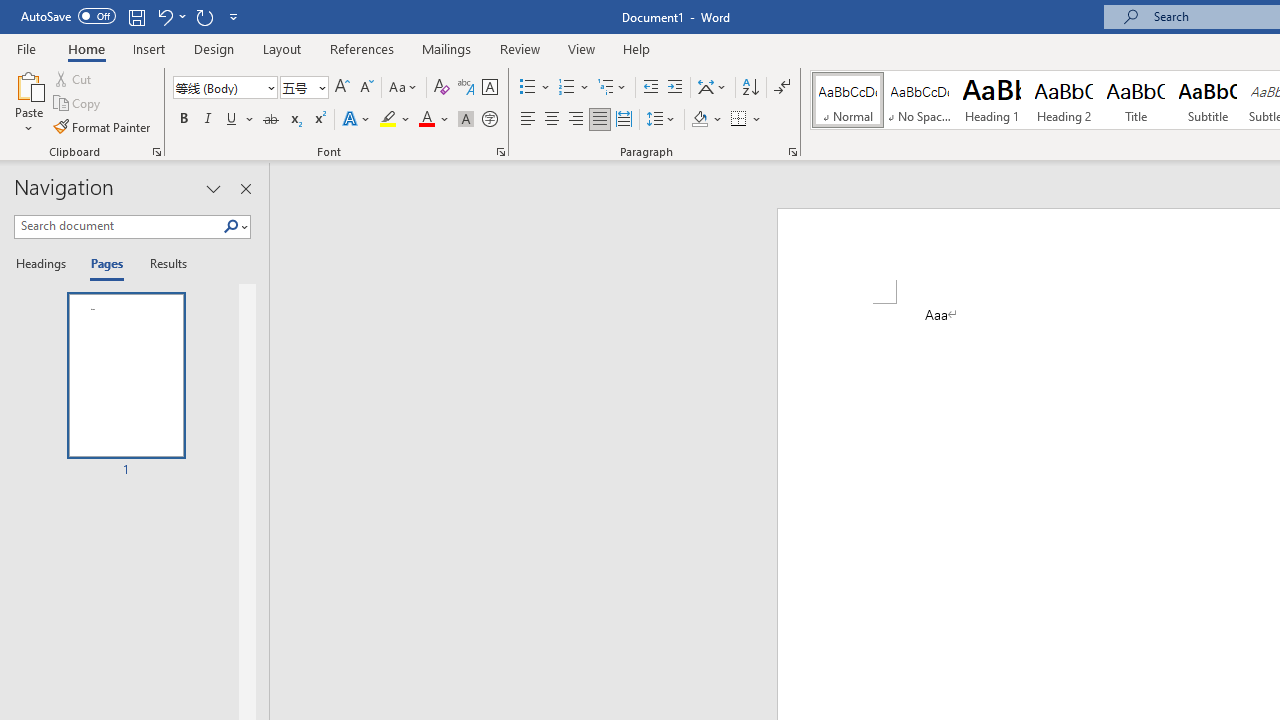  I want to click on Justify, so click(599, 120).